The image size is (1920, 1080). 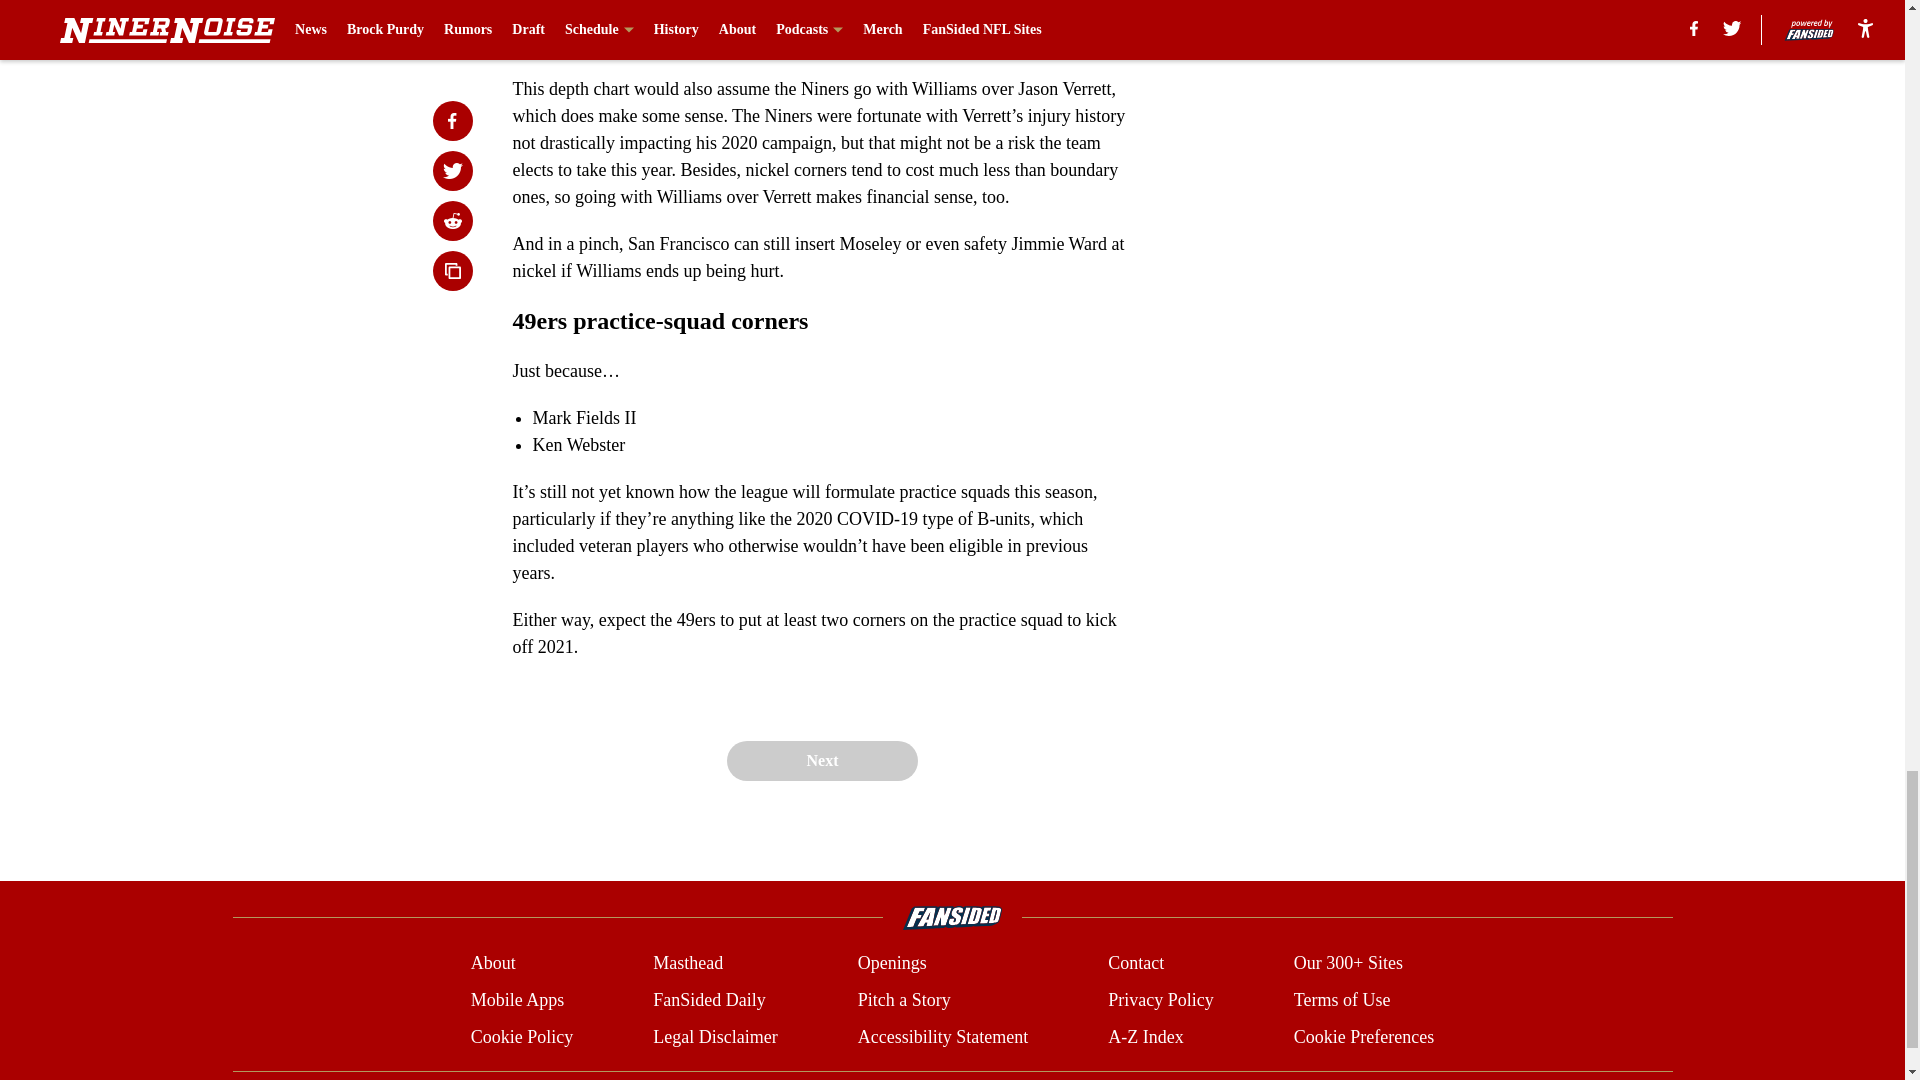 What do you see at coordinates (517, 1000) in the screenshot?
I see `Mobile Apps` at bounding box center [517, 1000].